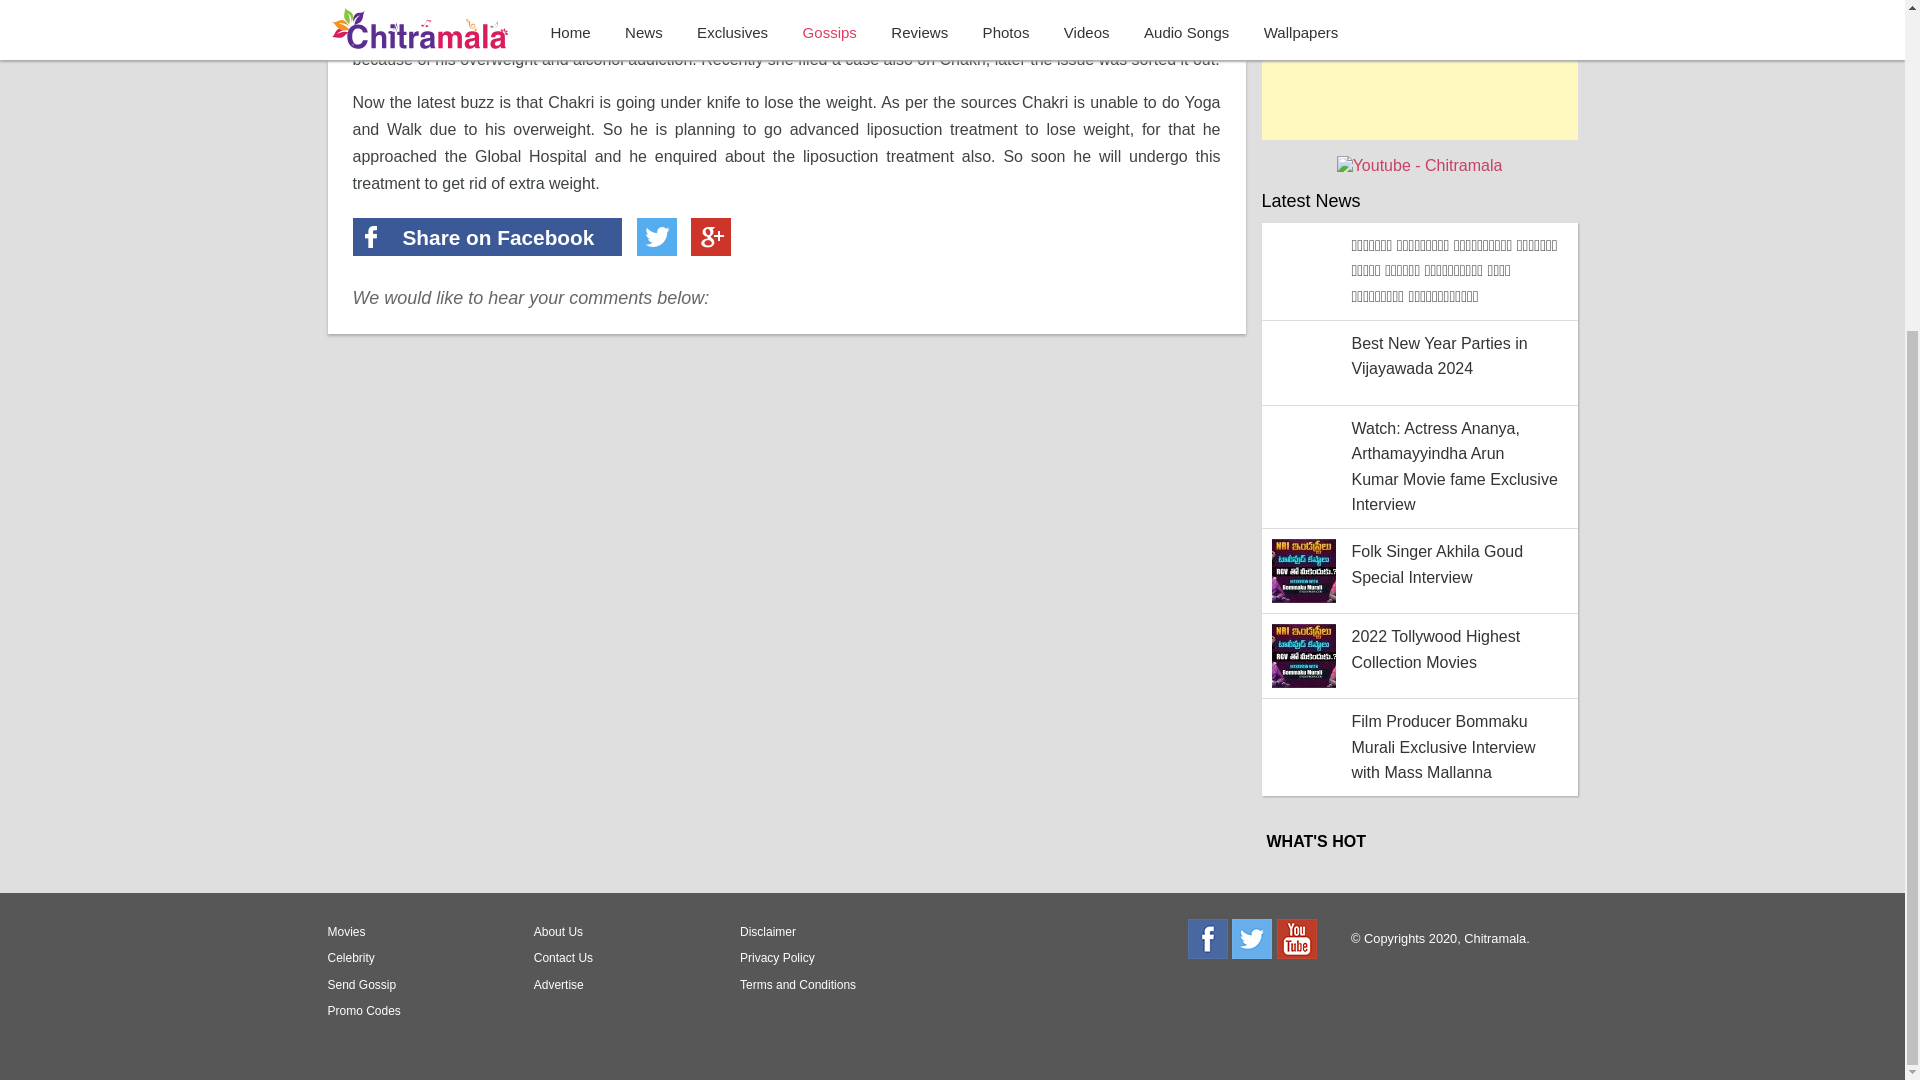  Describe the element at coordinates (766, 236) in the screenshot. I see `Share on Whatsapp` at that location.